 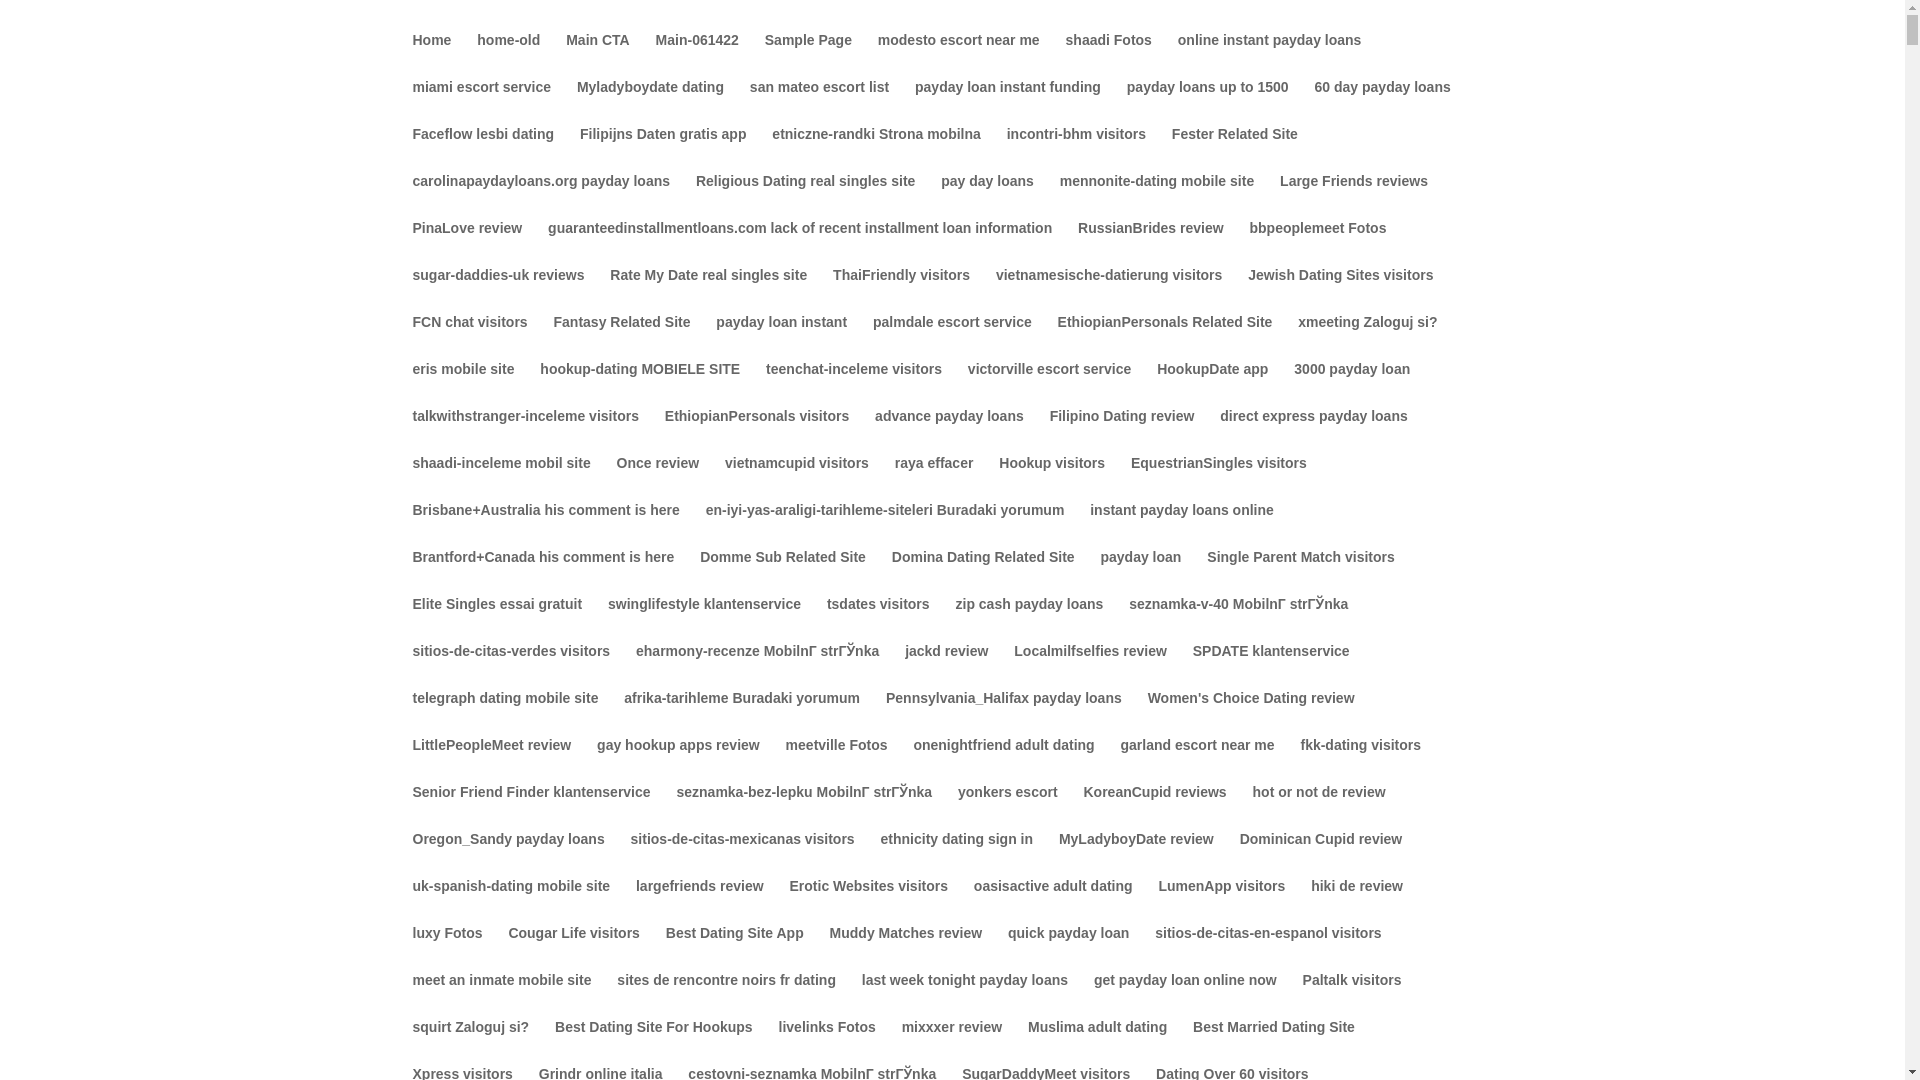 What do you see at coordinates (1108, 291) in the screenshot?
I see `vietnamesische-datierung visitors` at bounding box center [1108, 291].